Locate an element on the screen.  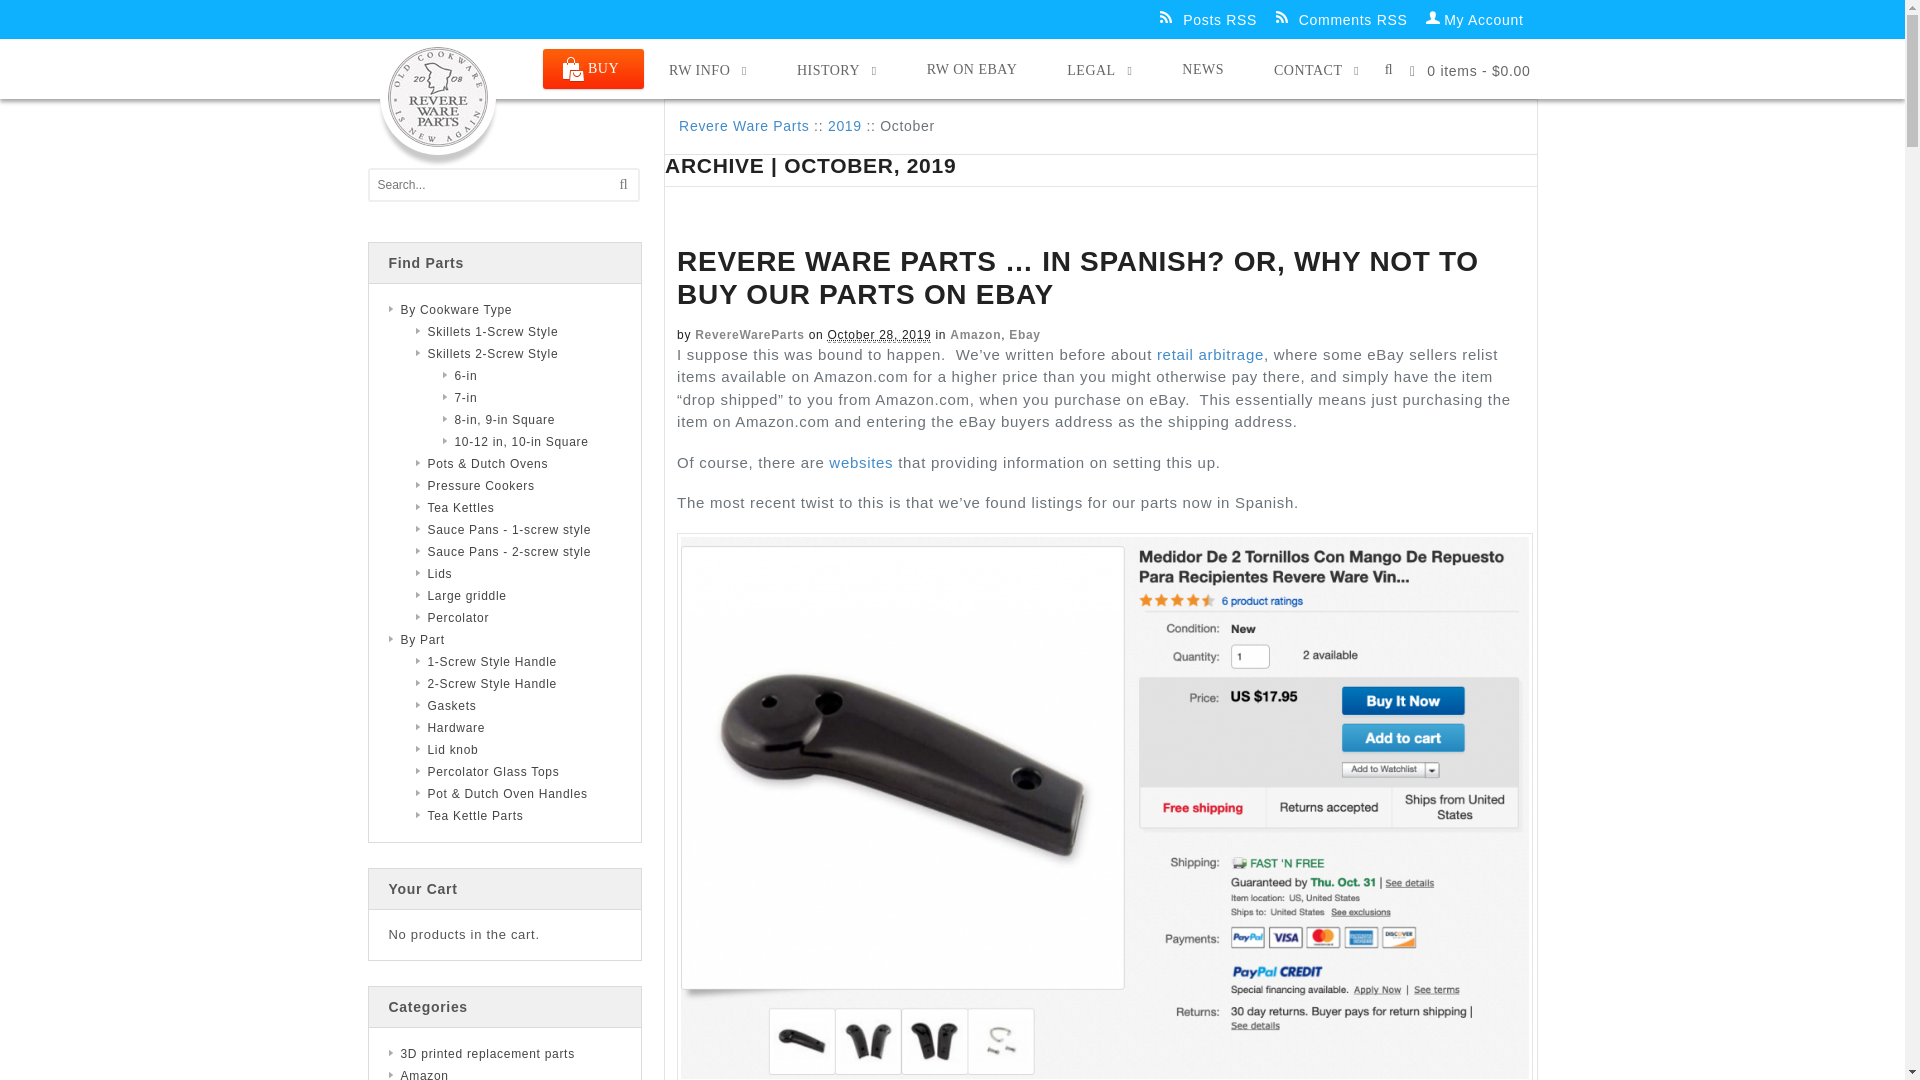
Search... is located at coordinates (492, 184).